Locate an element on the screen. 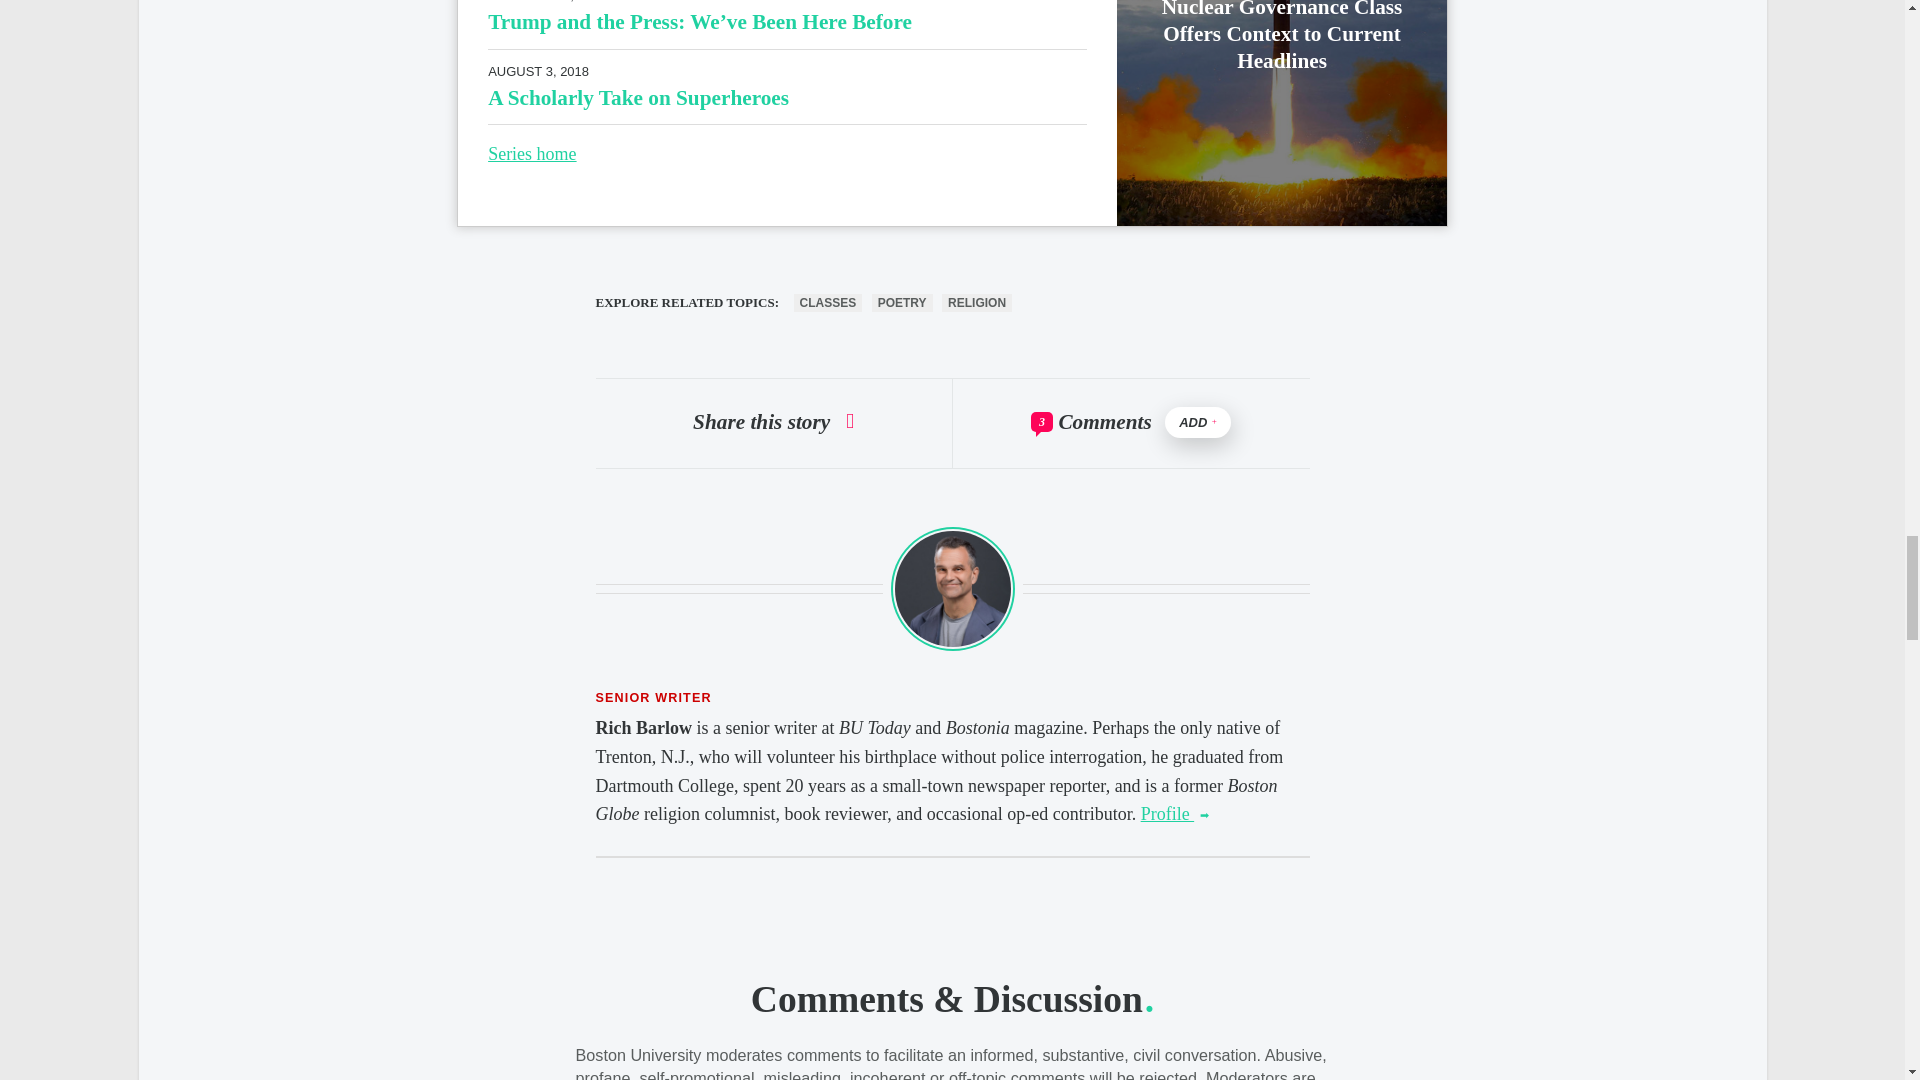  A Class That Explores the Gospel According to Tupac Shakur is located at coordinates (1174, 814).